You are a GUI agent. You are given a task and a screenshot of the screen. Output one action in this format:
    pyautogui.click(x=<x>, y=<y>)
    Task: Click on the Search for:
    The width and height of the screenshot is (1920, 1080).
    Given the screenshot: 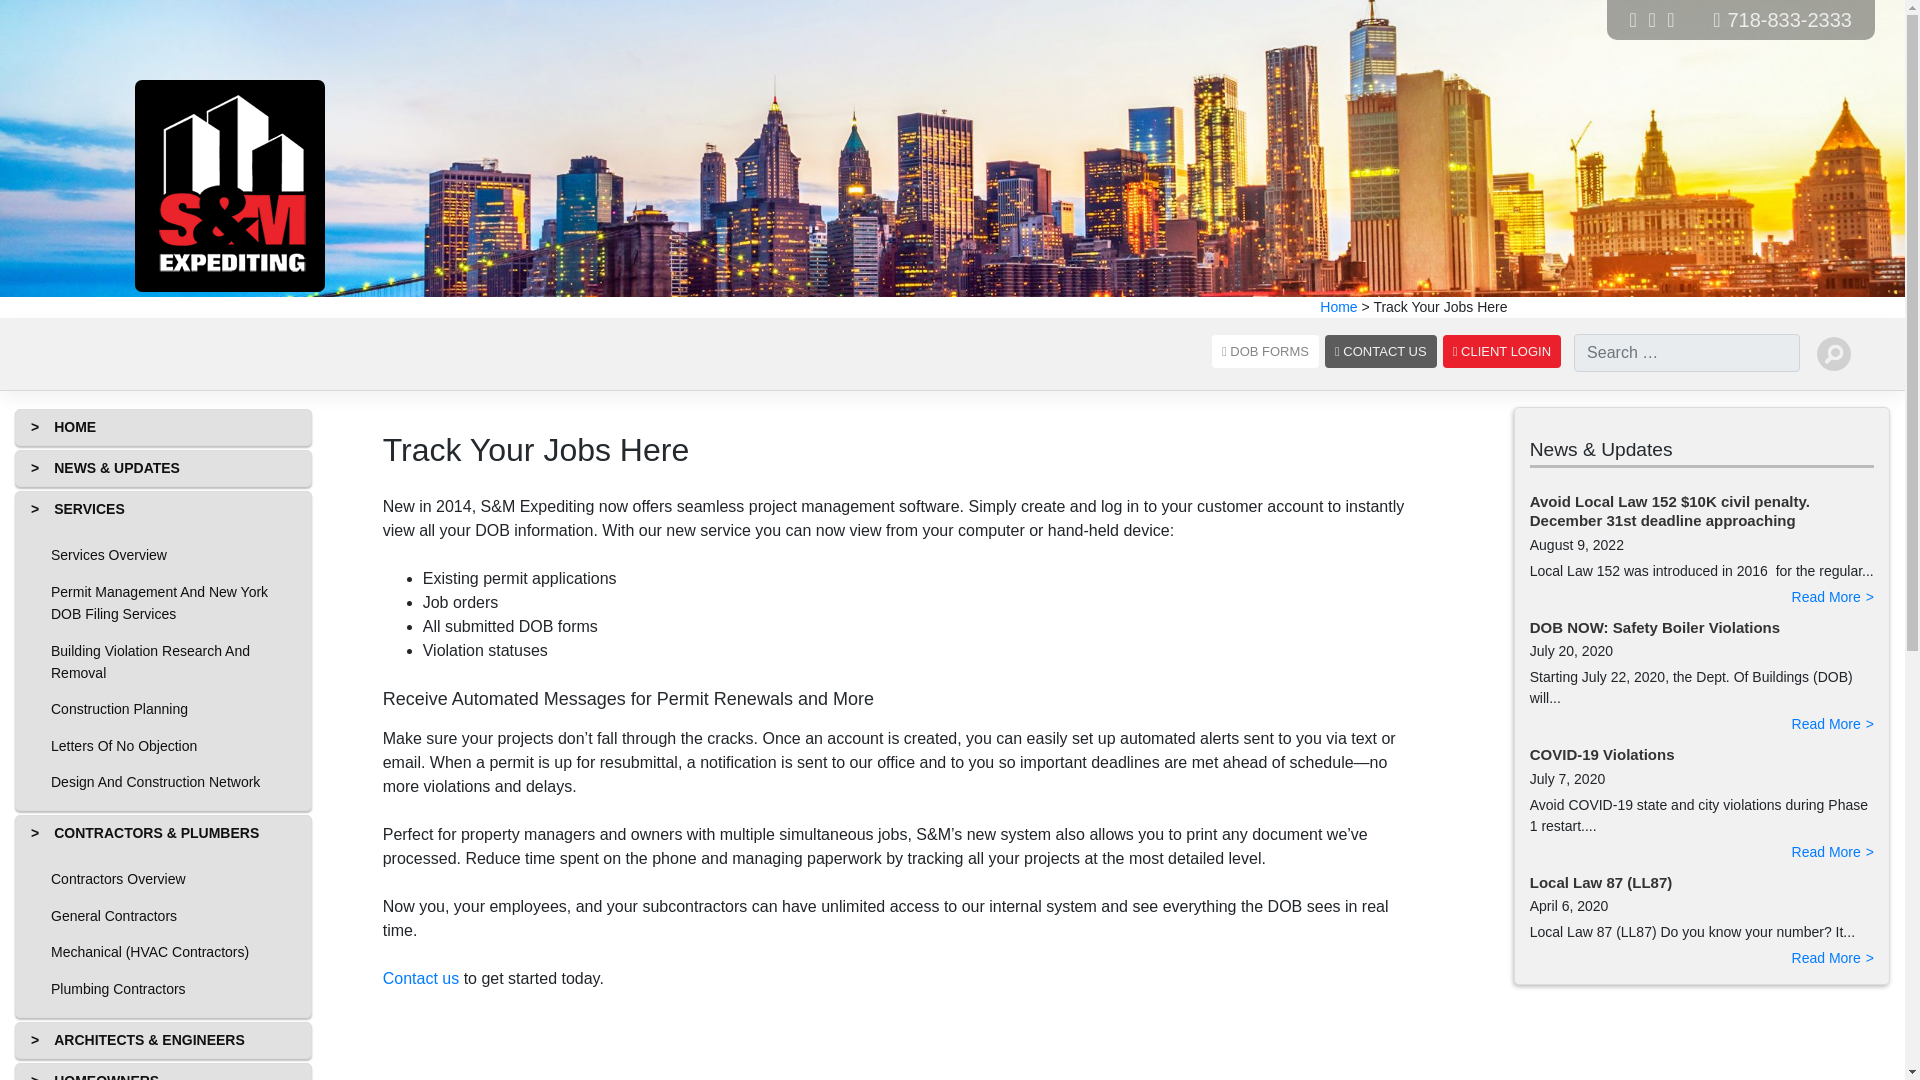 What is the action you would take?
    pyautogui.click(x=1687, y=352)
    